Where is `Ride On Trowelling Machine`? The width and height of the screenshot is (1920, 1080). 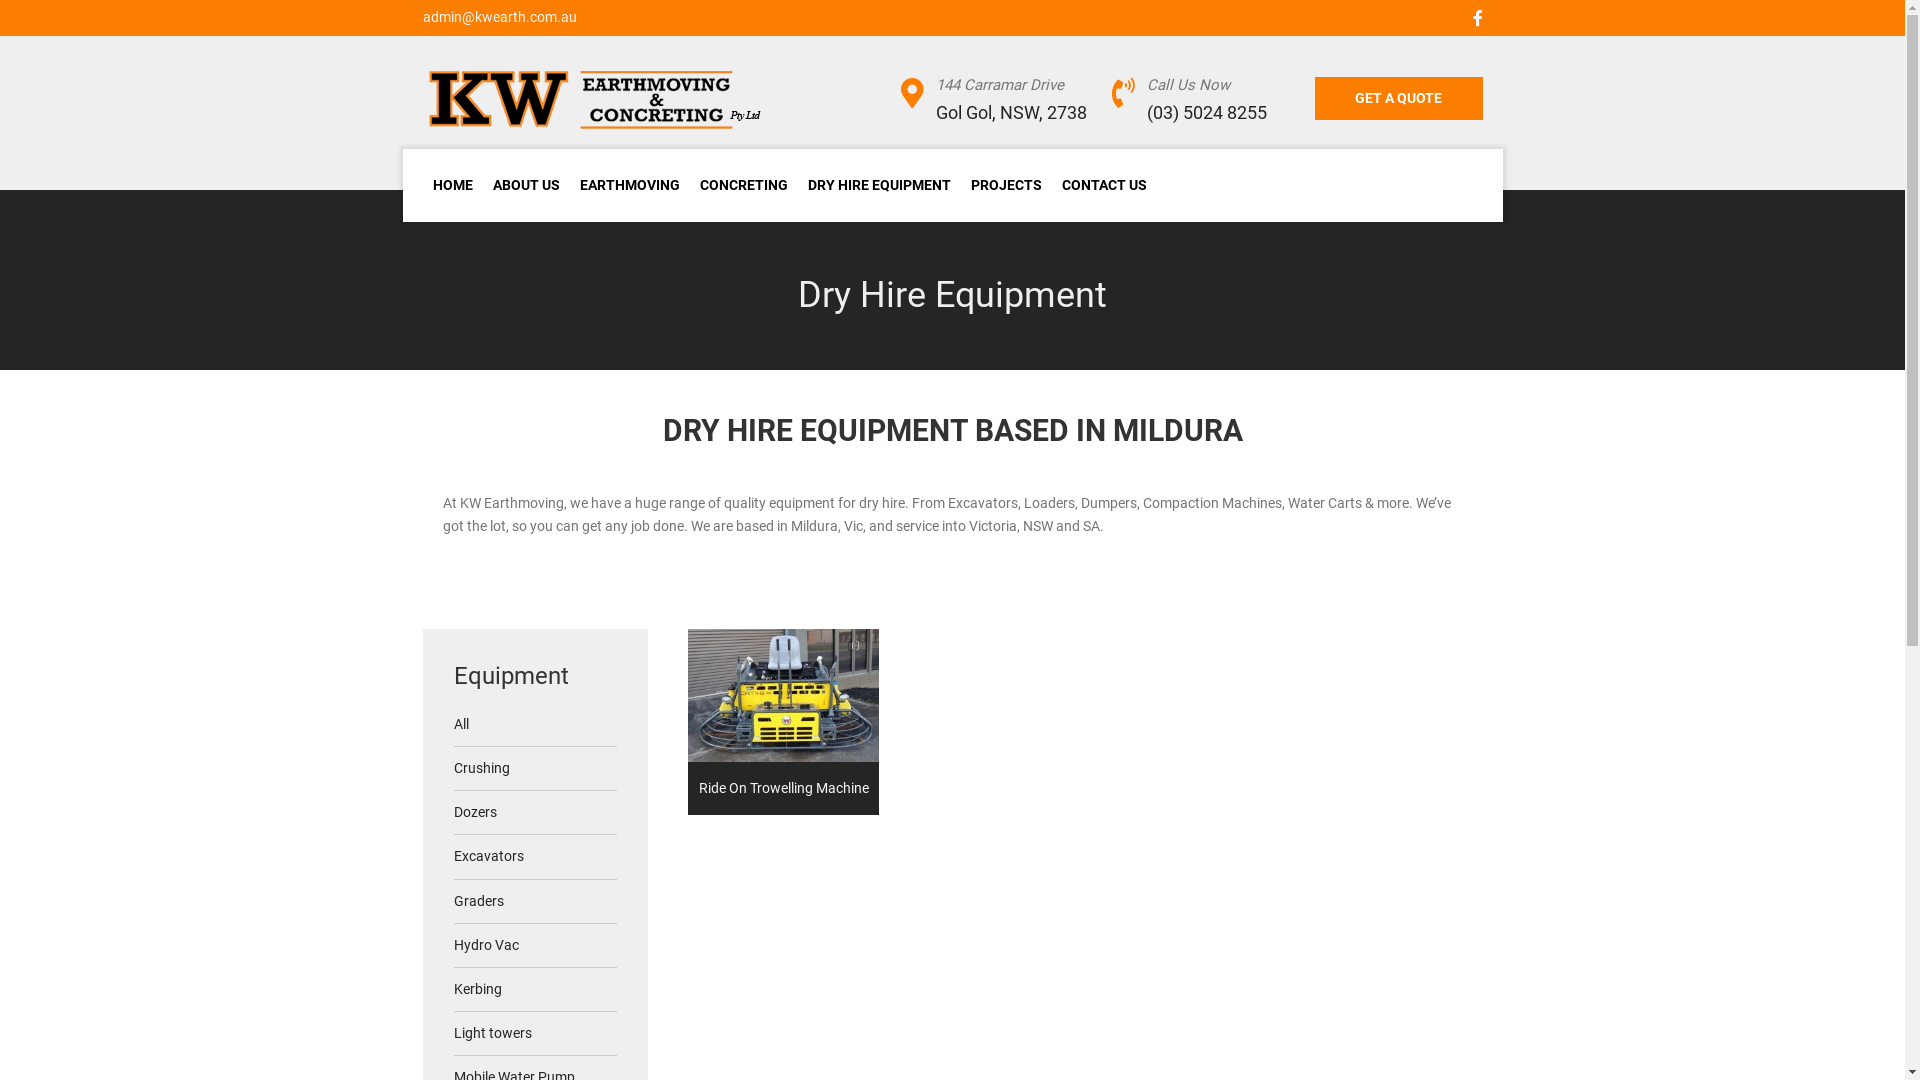
Ride On Trowelling Machine is located at coordinates (784, 722).